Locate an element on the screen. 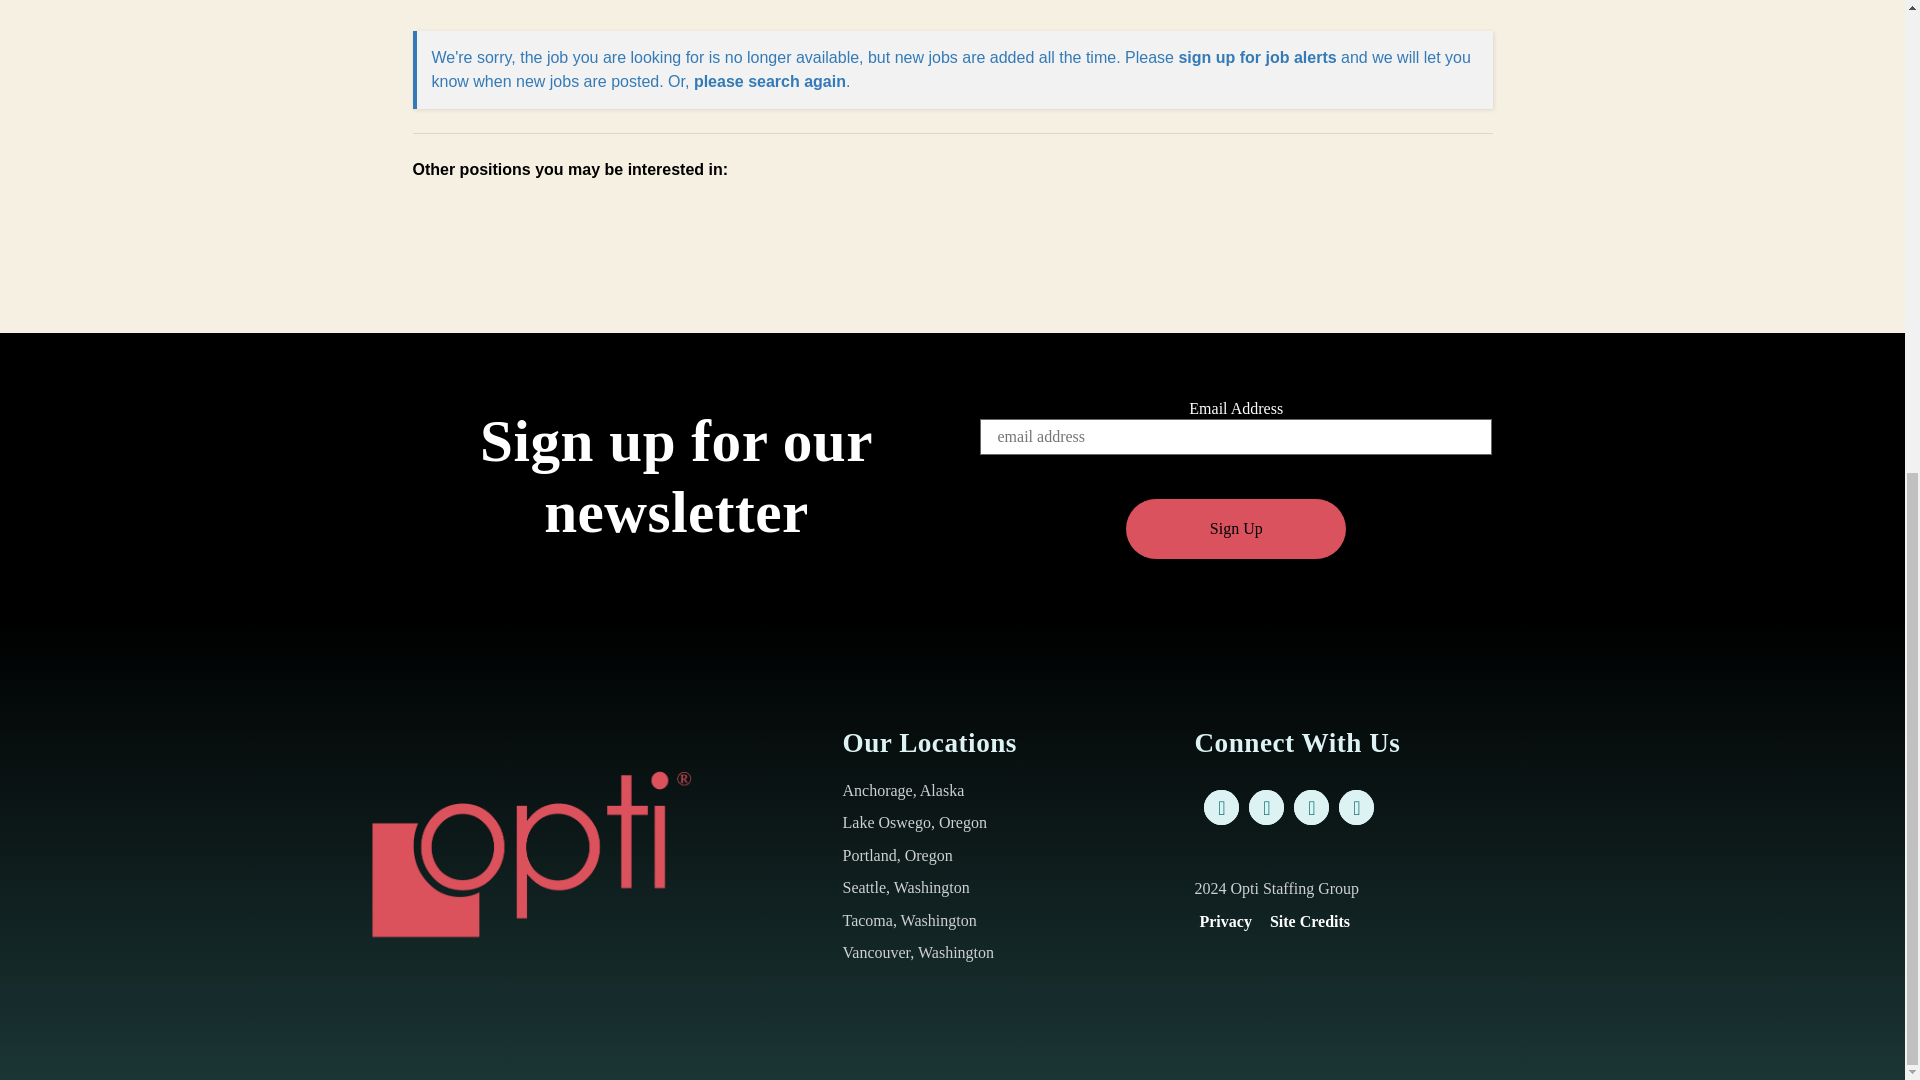 This screenshot has height=1080, width=1920. Connect with Opti Staffing on LinkedIn is located at coordinates (1311, 807).